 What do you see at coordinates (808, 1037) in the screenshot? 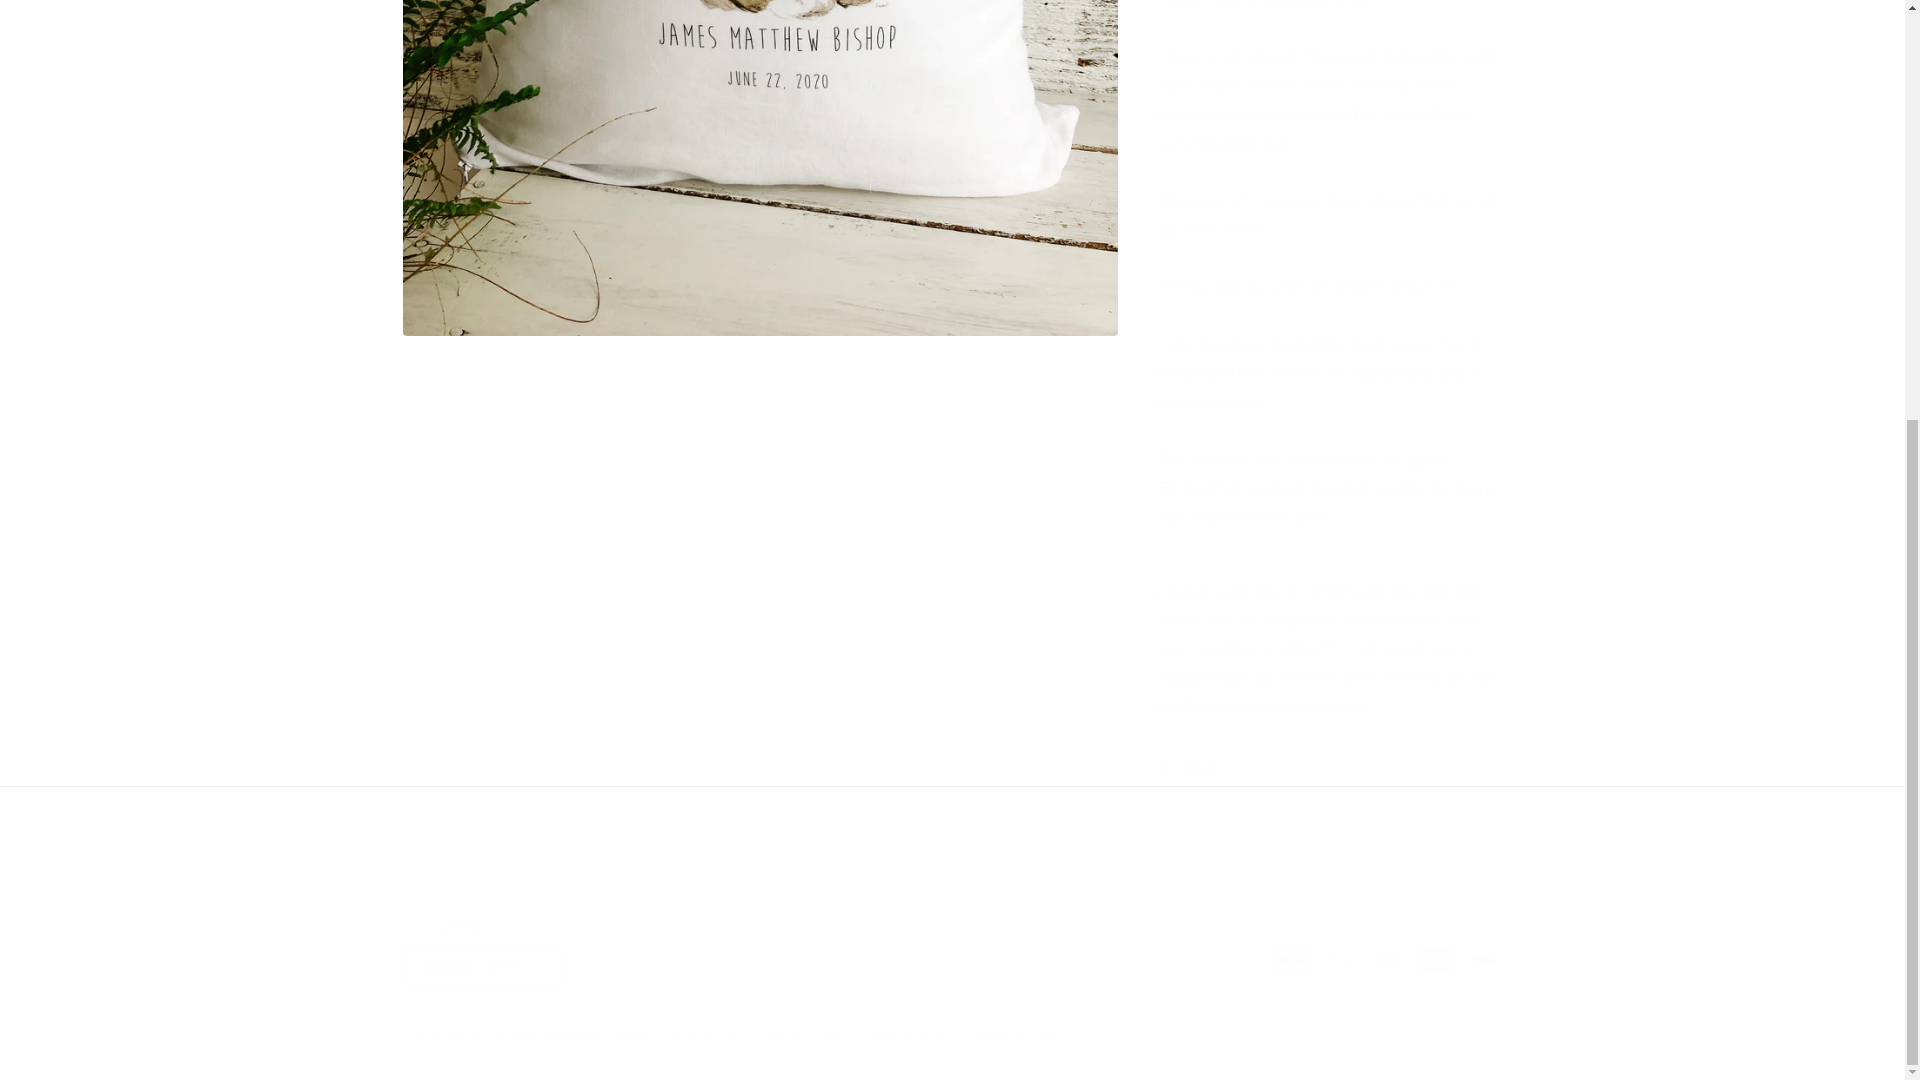
I see `Privacy policy` at bounding box center [808, 1037].